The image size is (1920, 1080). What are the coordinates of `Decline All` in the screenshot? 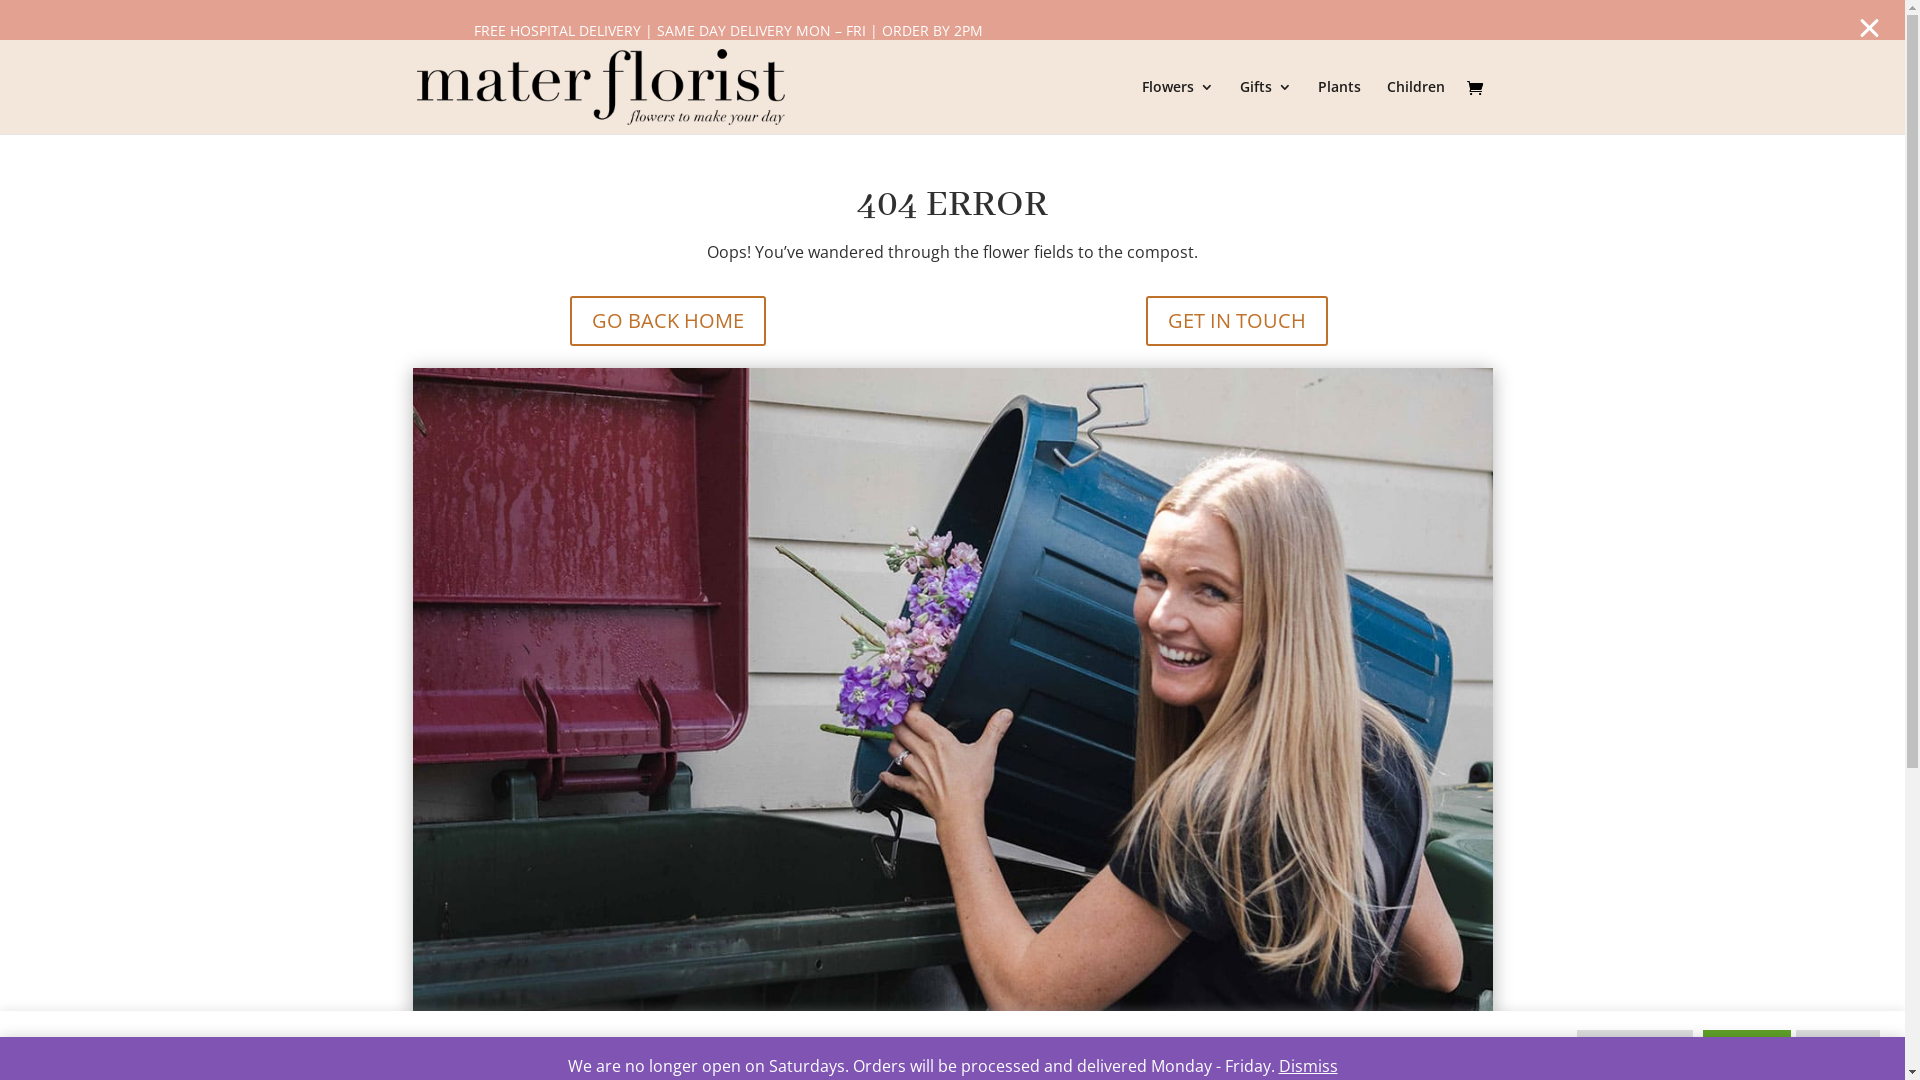 It's located at (1838, 1046).